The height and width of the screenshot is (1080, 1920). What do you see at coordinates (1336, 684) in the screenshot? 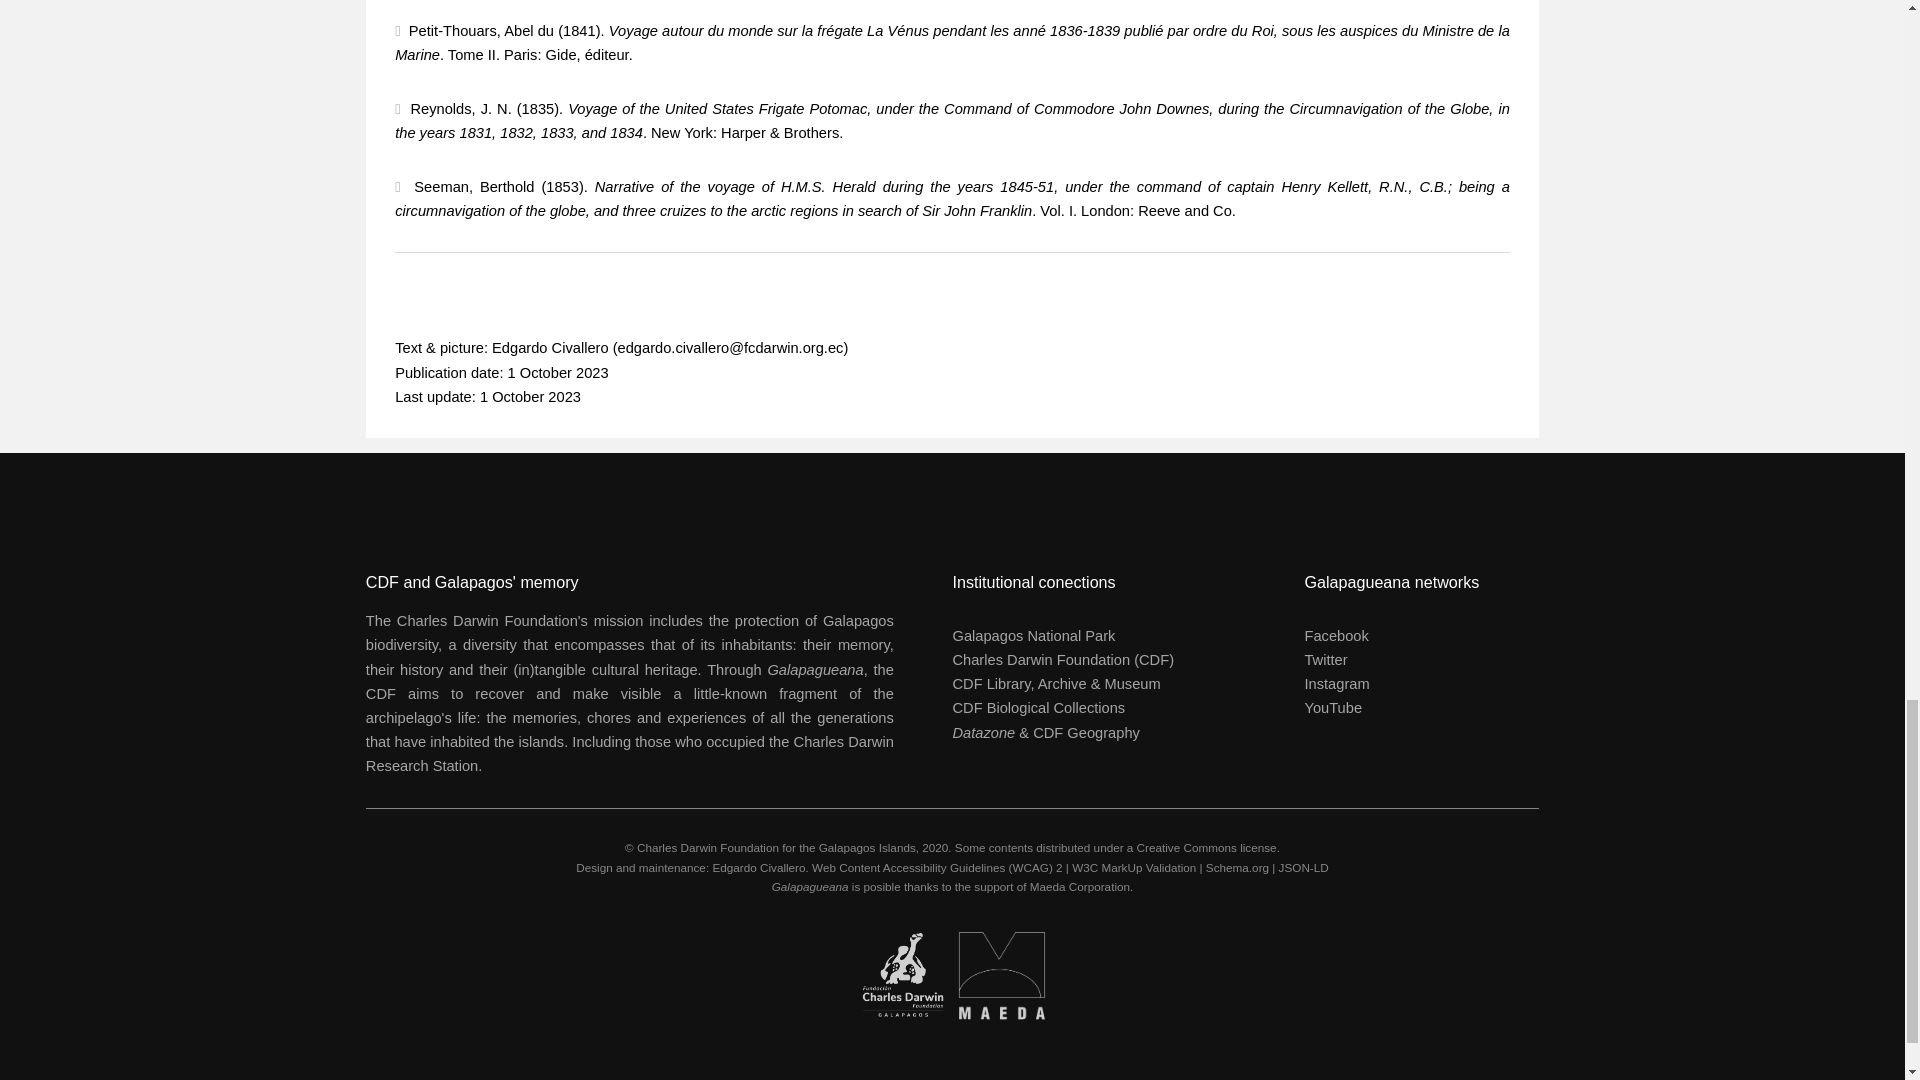
I see `Instagram` at bounding box center [1336, 684].